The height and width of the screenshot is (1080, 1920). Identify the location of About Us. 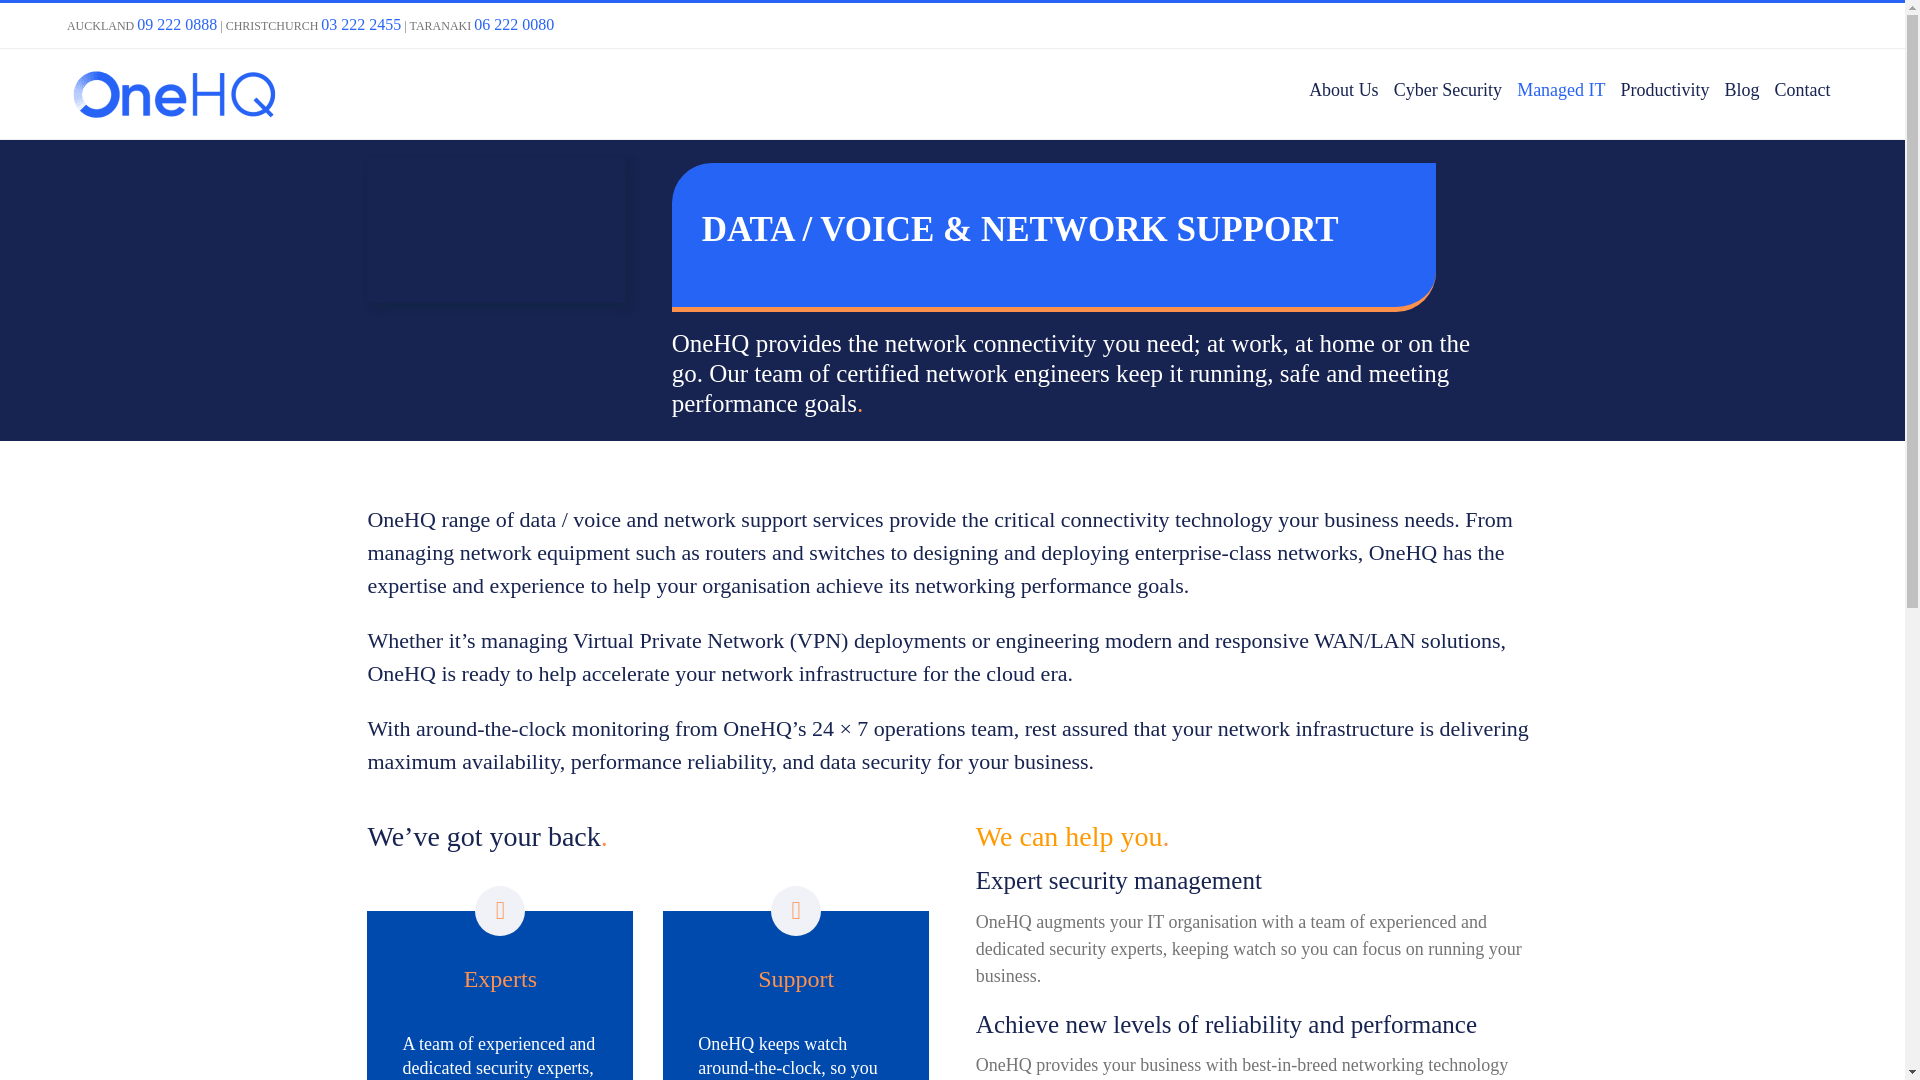
(1344, 90).